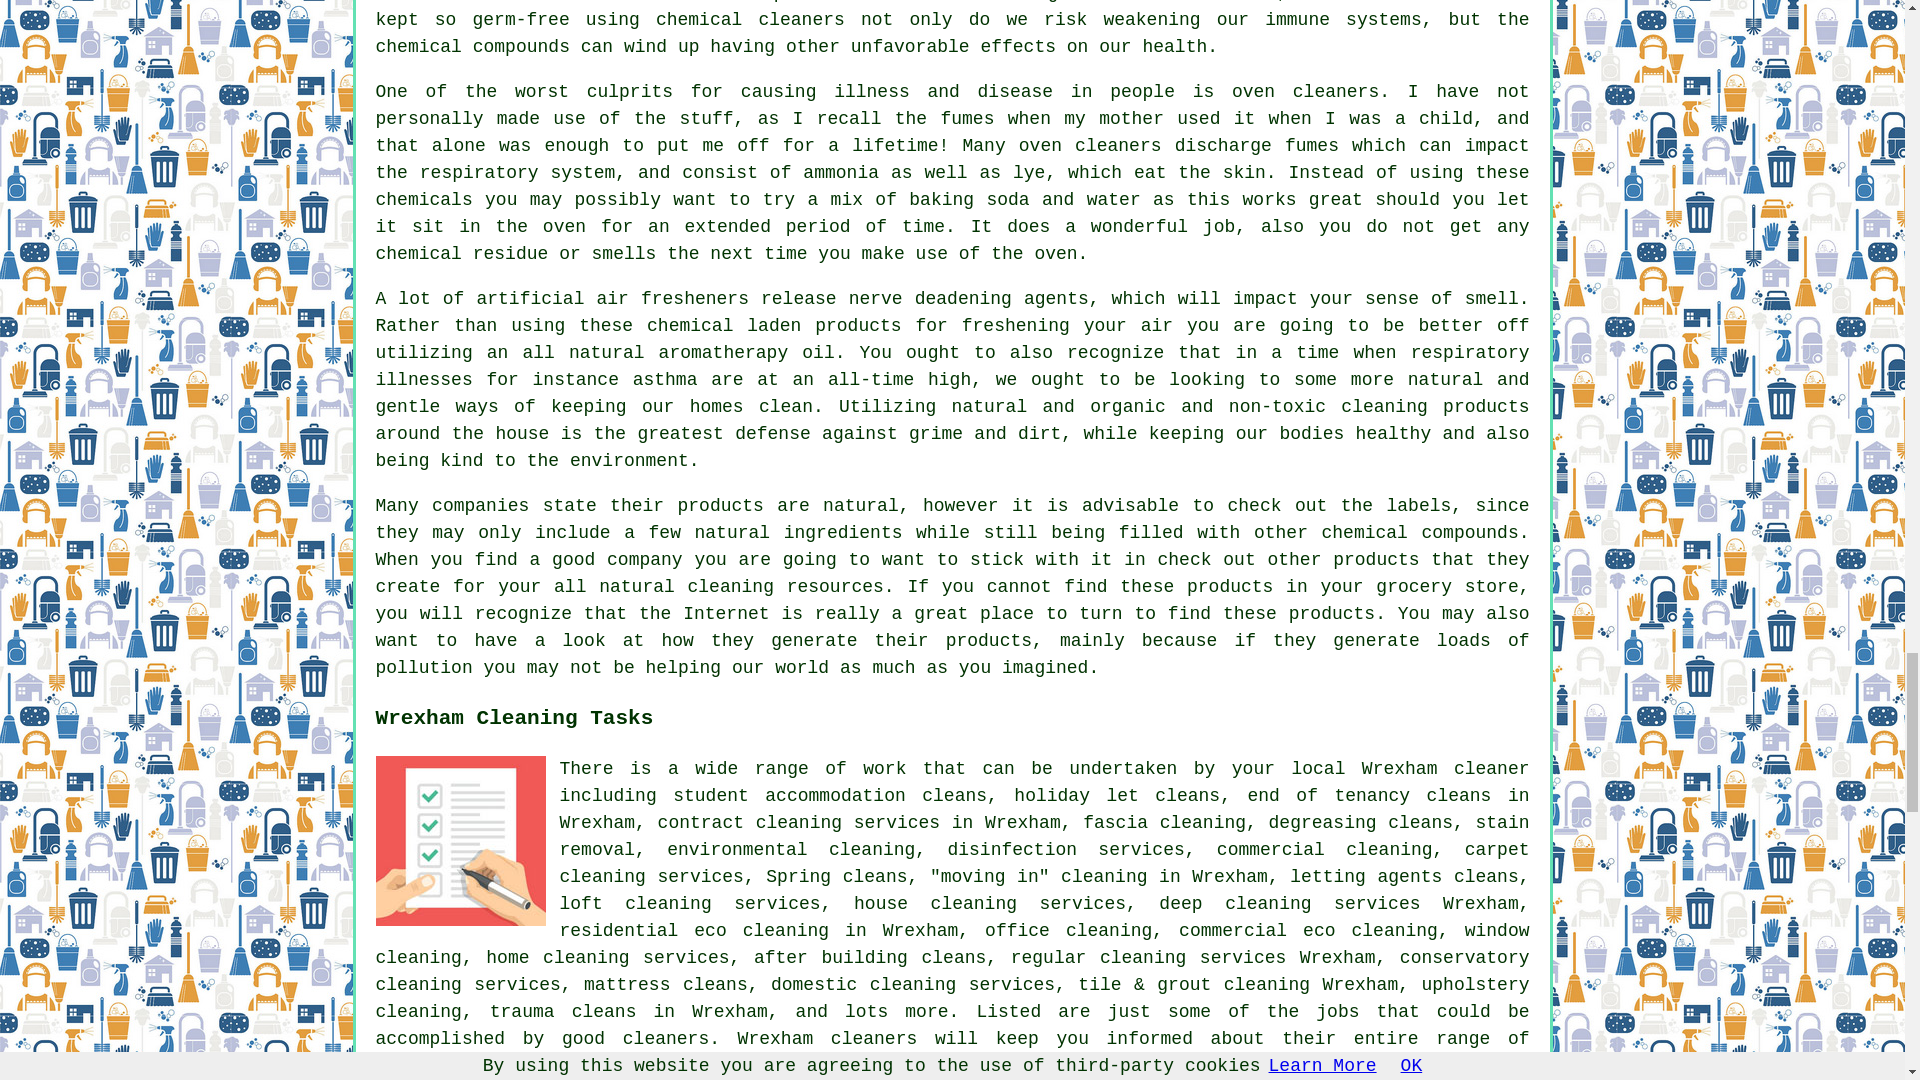  Describe the element at coordinates (460, 840) in the screenshot. I see `Wrexham Cleaning Tasks` at that location.